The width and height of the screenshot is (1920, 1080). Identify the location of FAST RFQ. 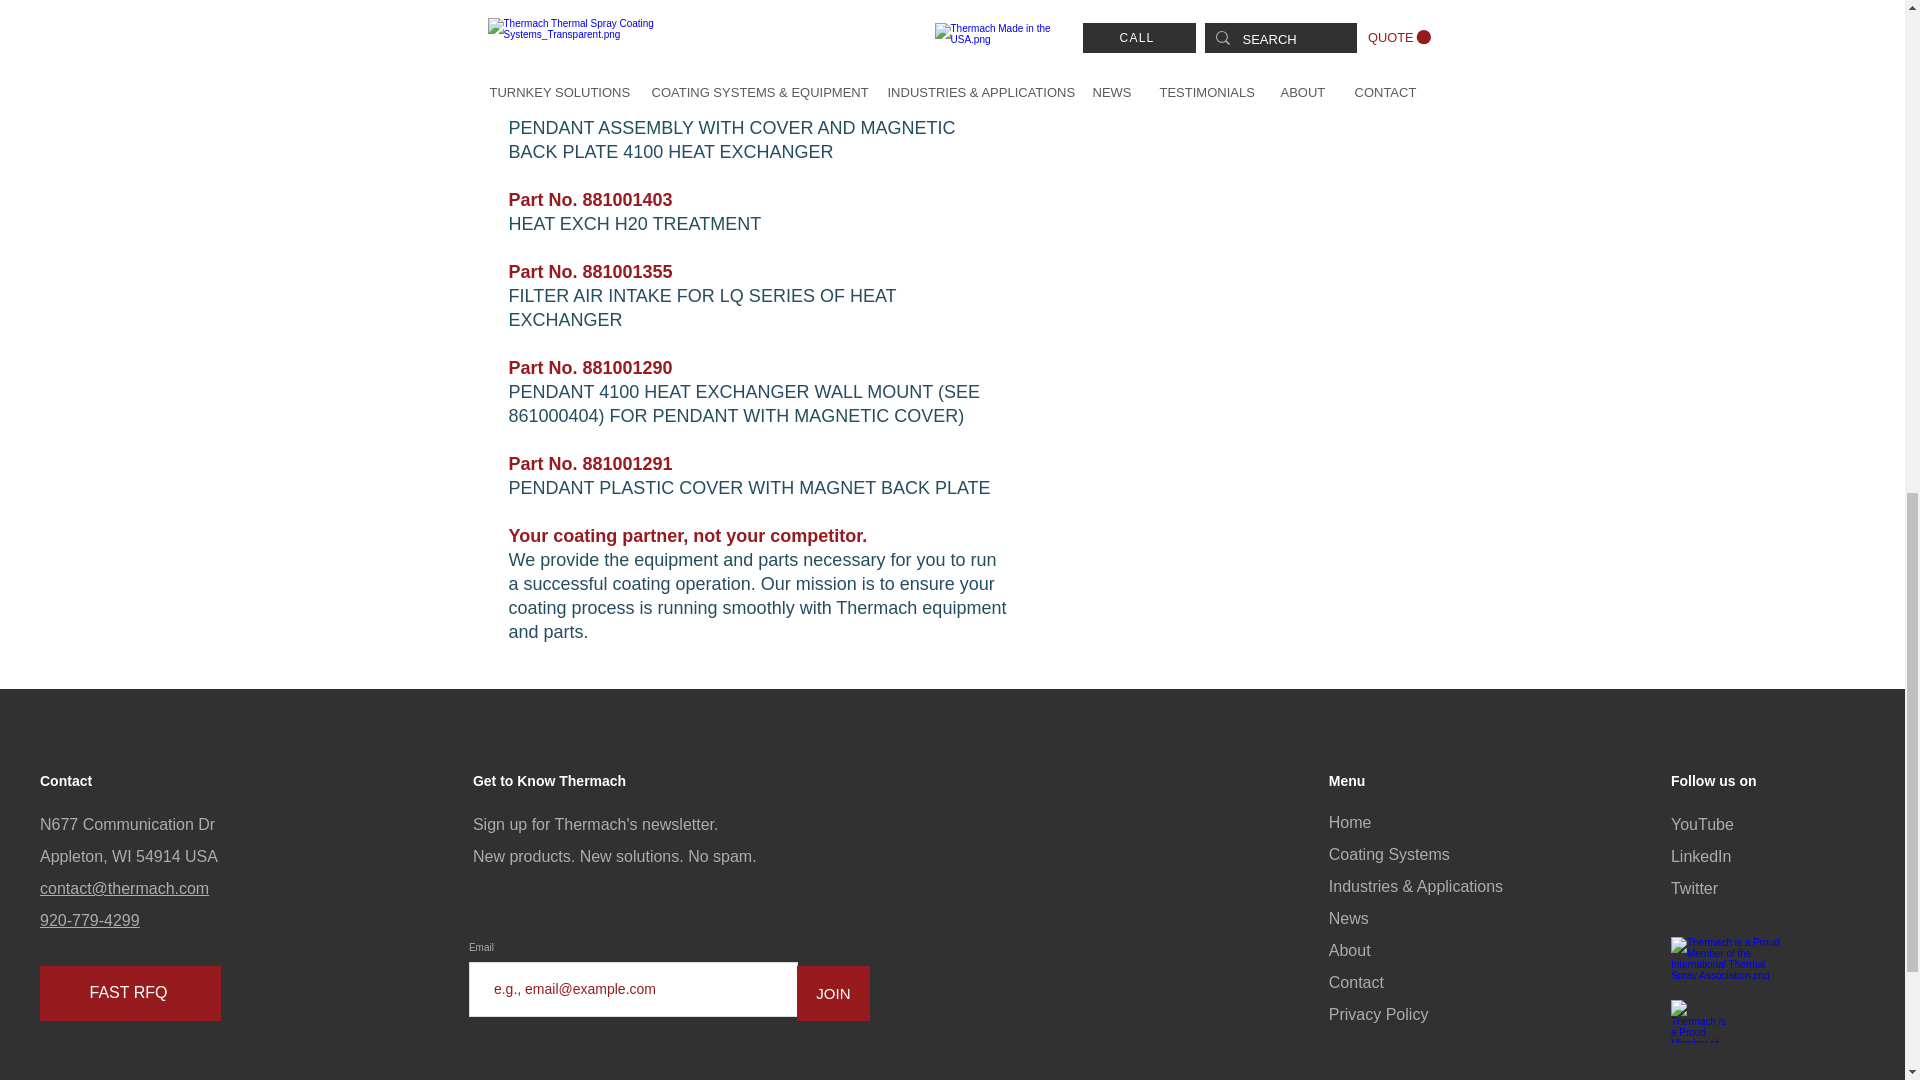
(130, 992).